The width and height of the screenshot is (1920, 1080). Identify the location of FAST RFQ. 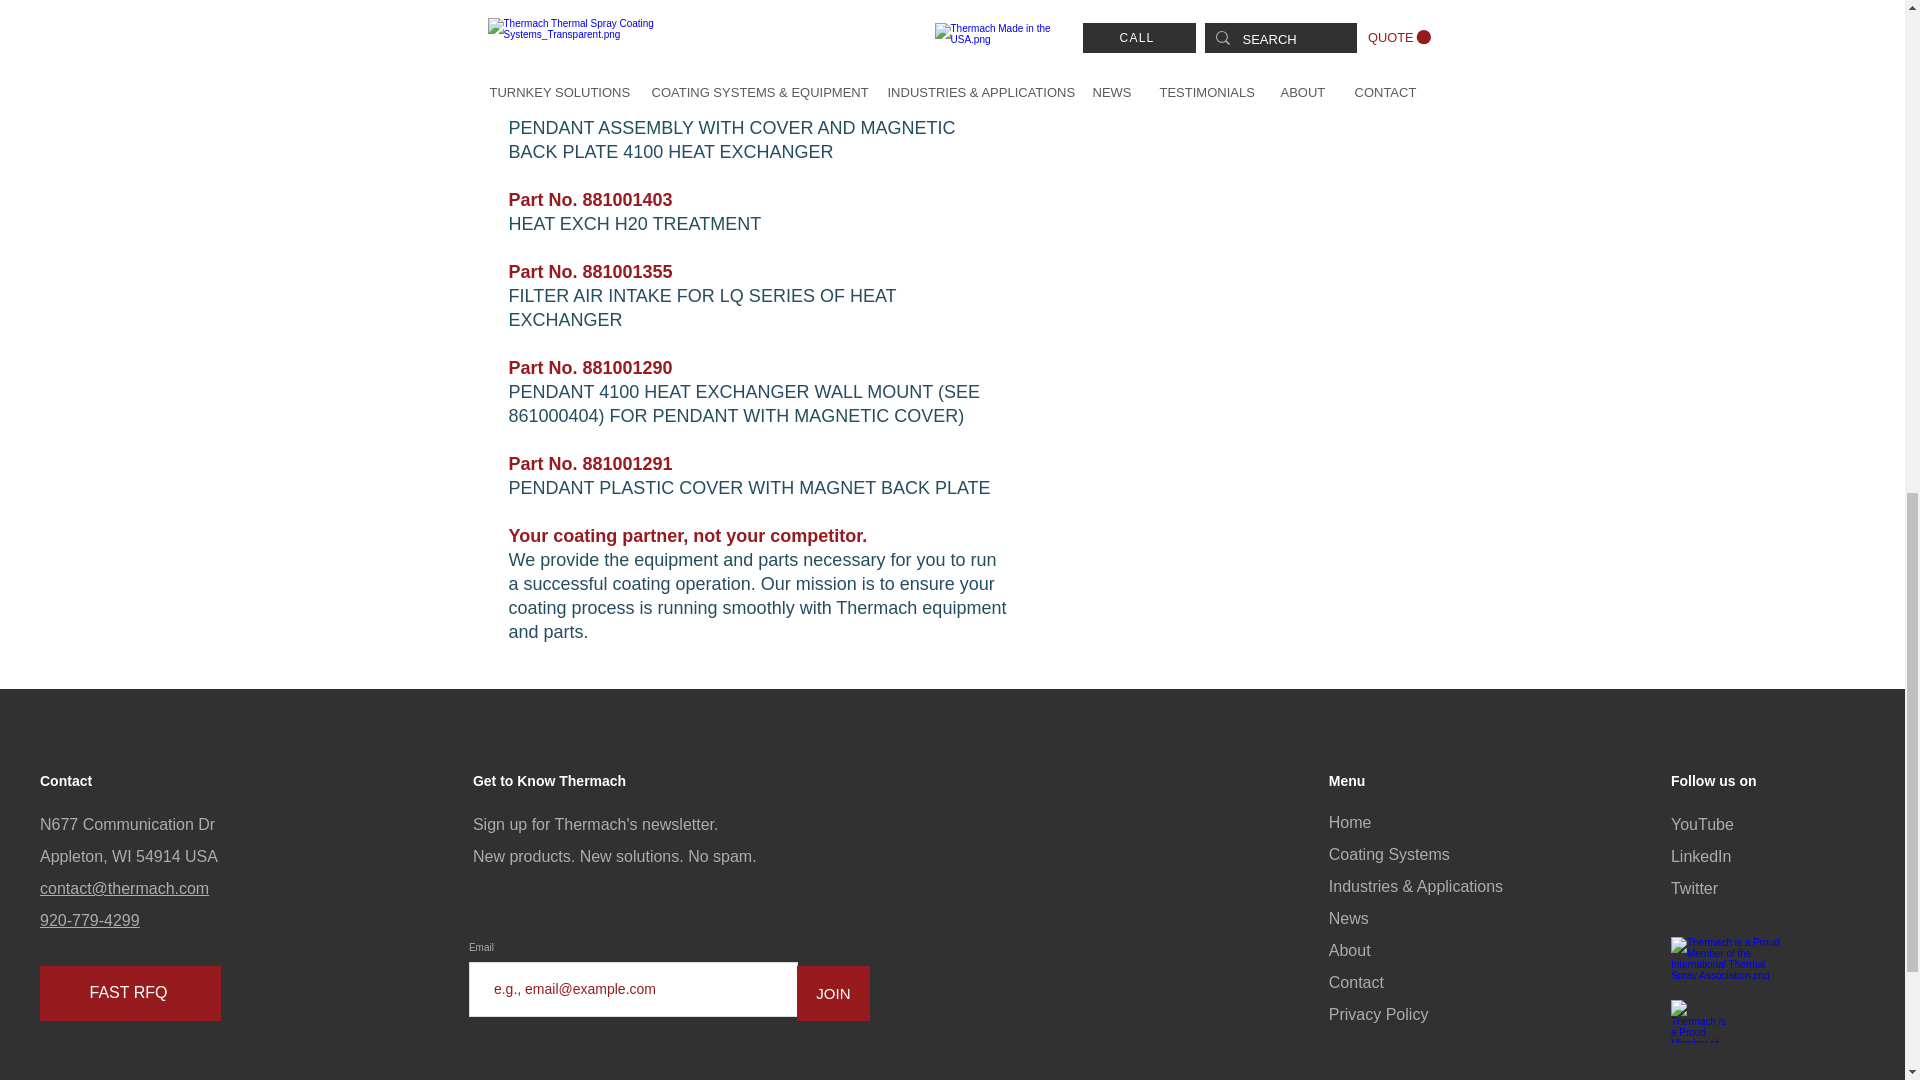
(130, 992).